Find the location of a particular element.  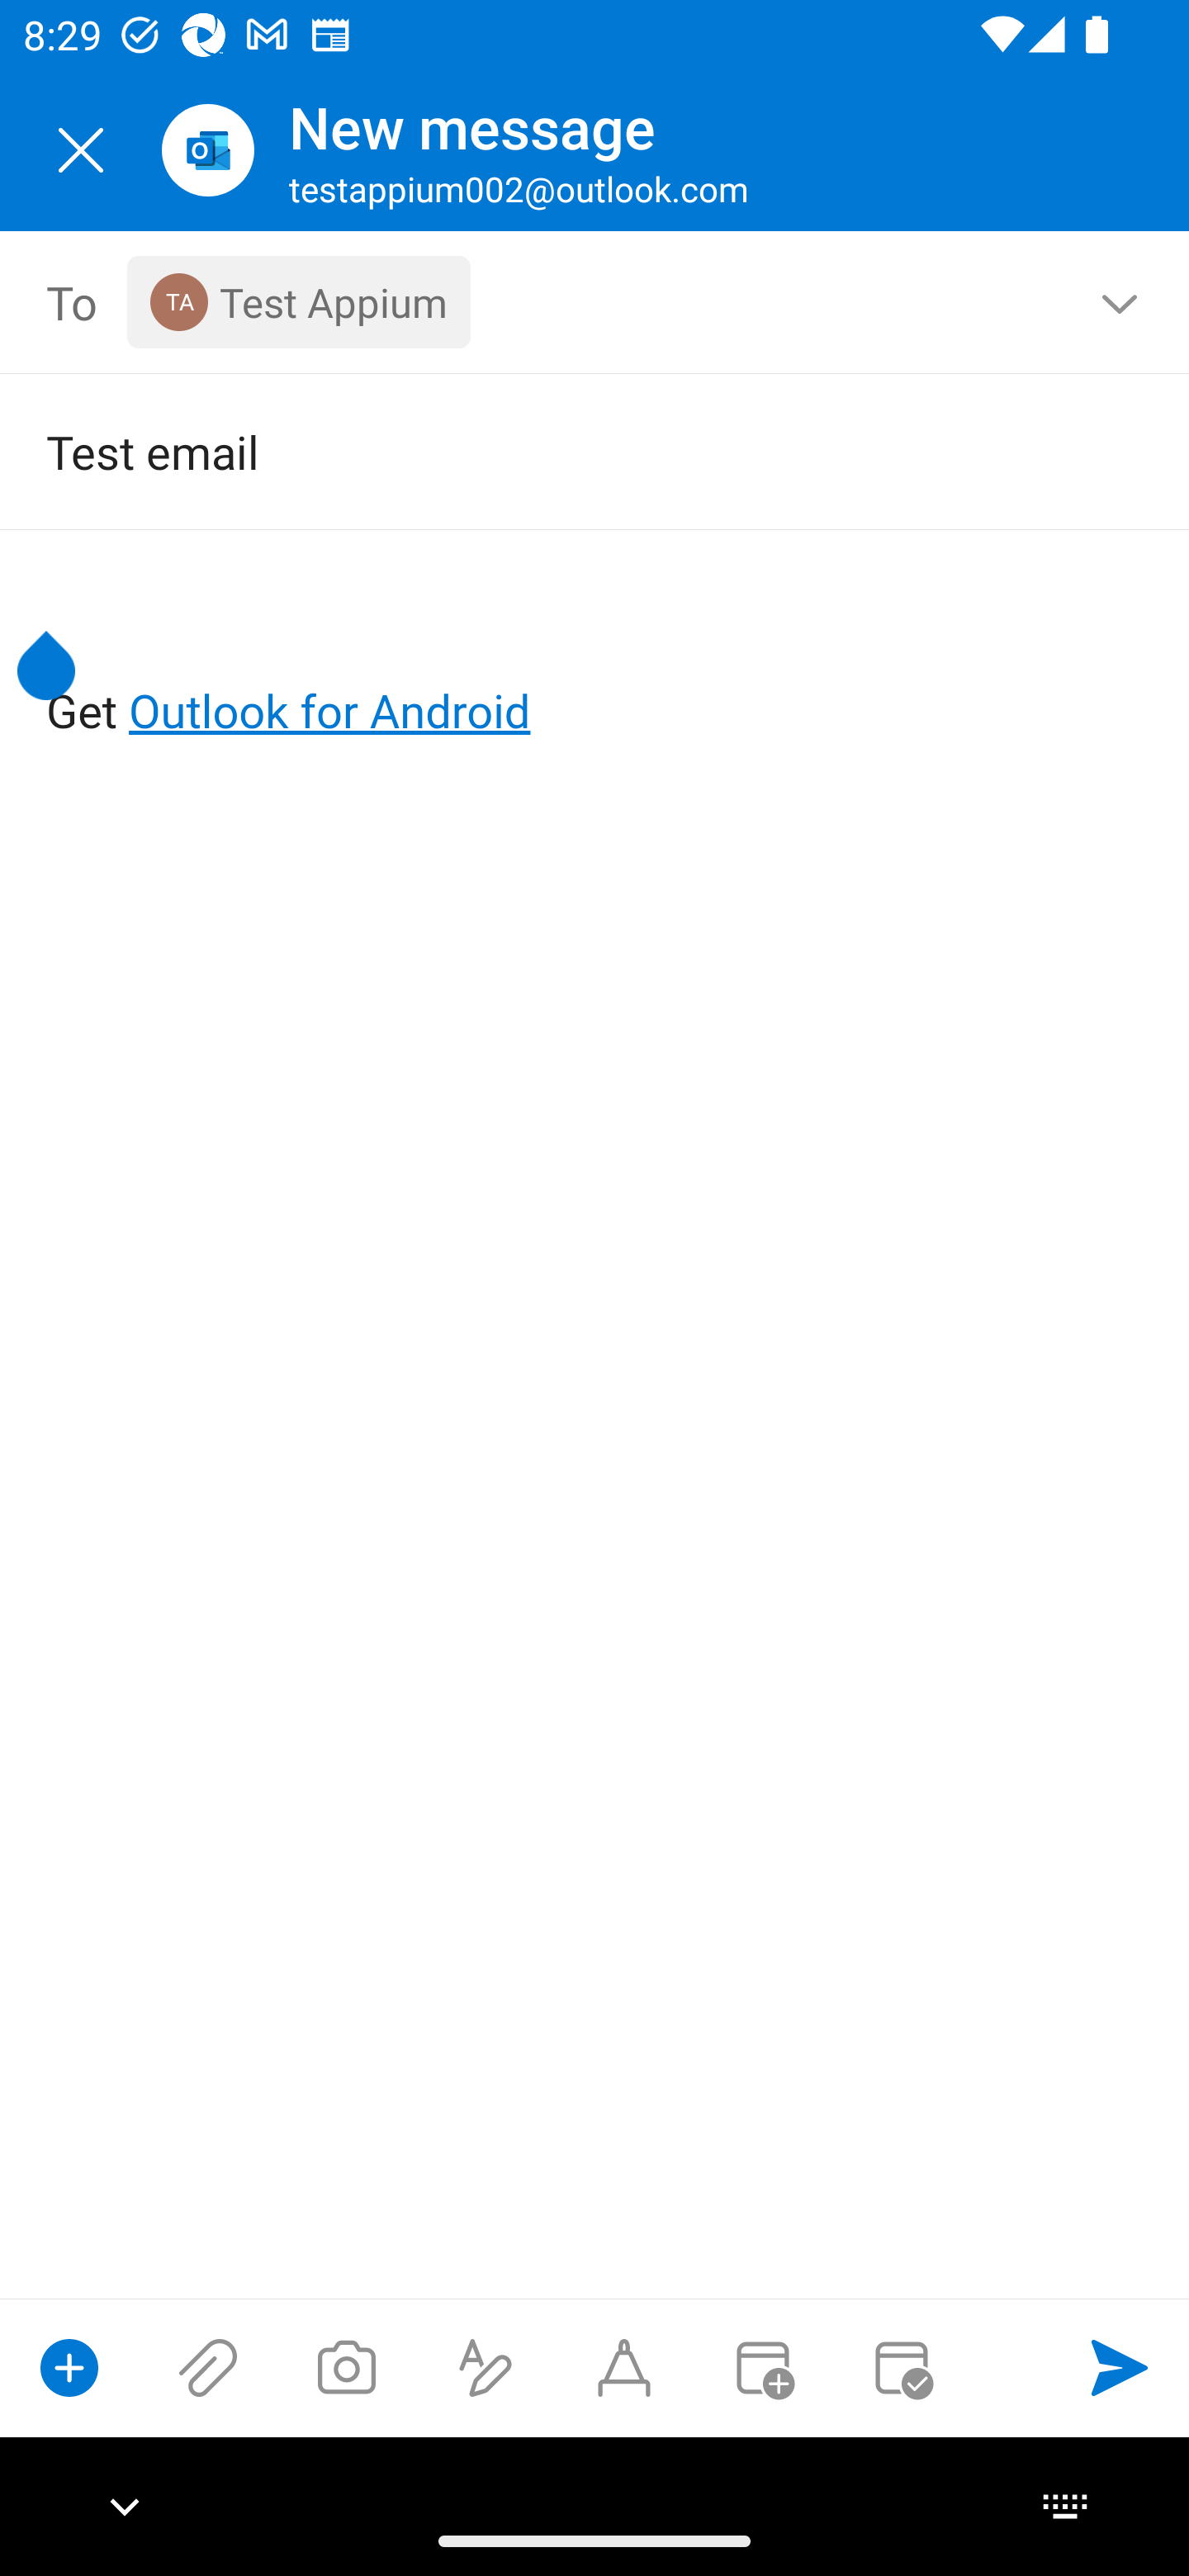

Send availability is located at coordinates (902, 2367).